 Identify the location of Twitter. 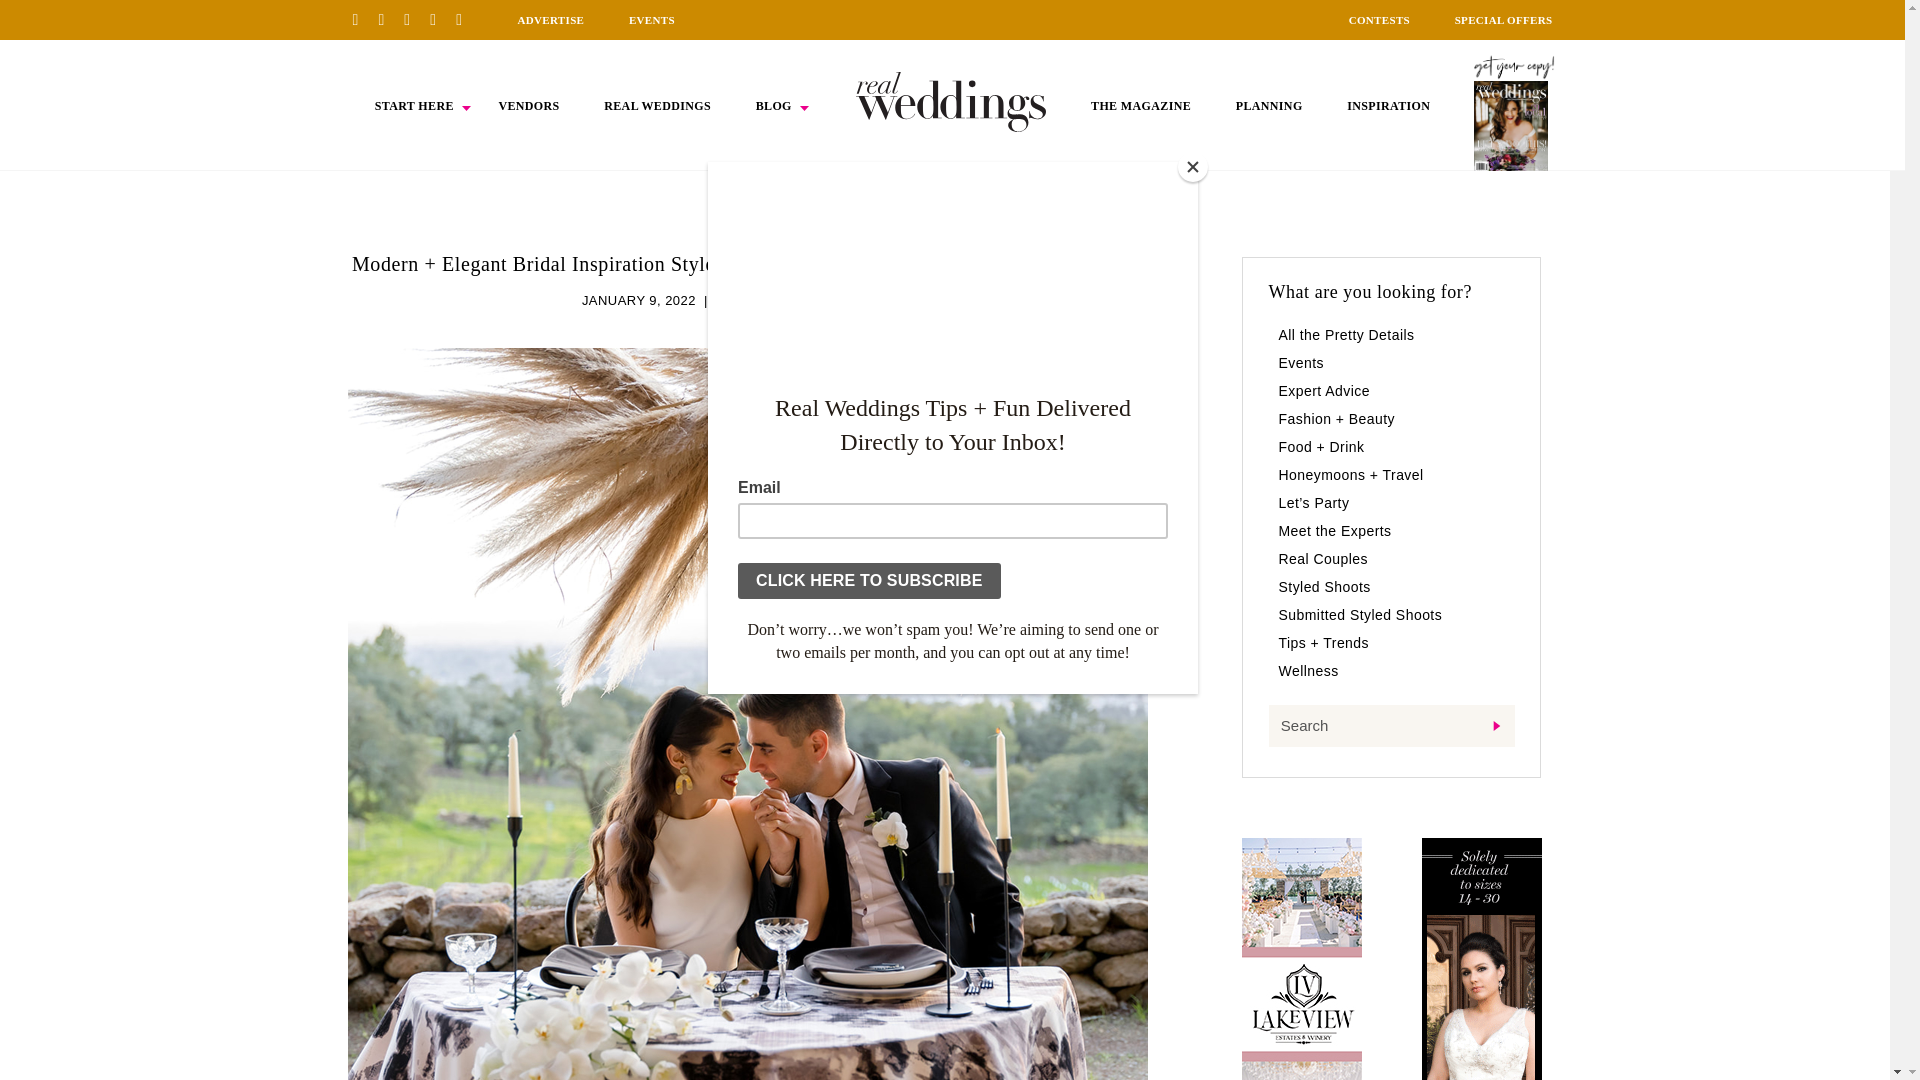
(440, 19).